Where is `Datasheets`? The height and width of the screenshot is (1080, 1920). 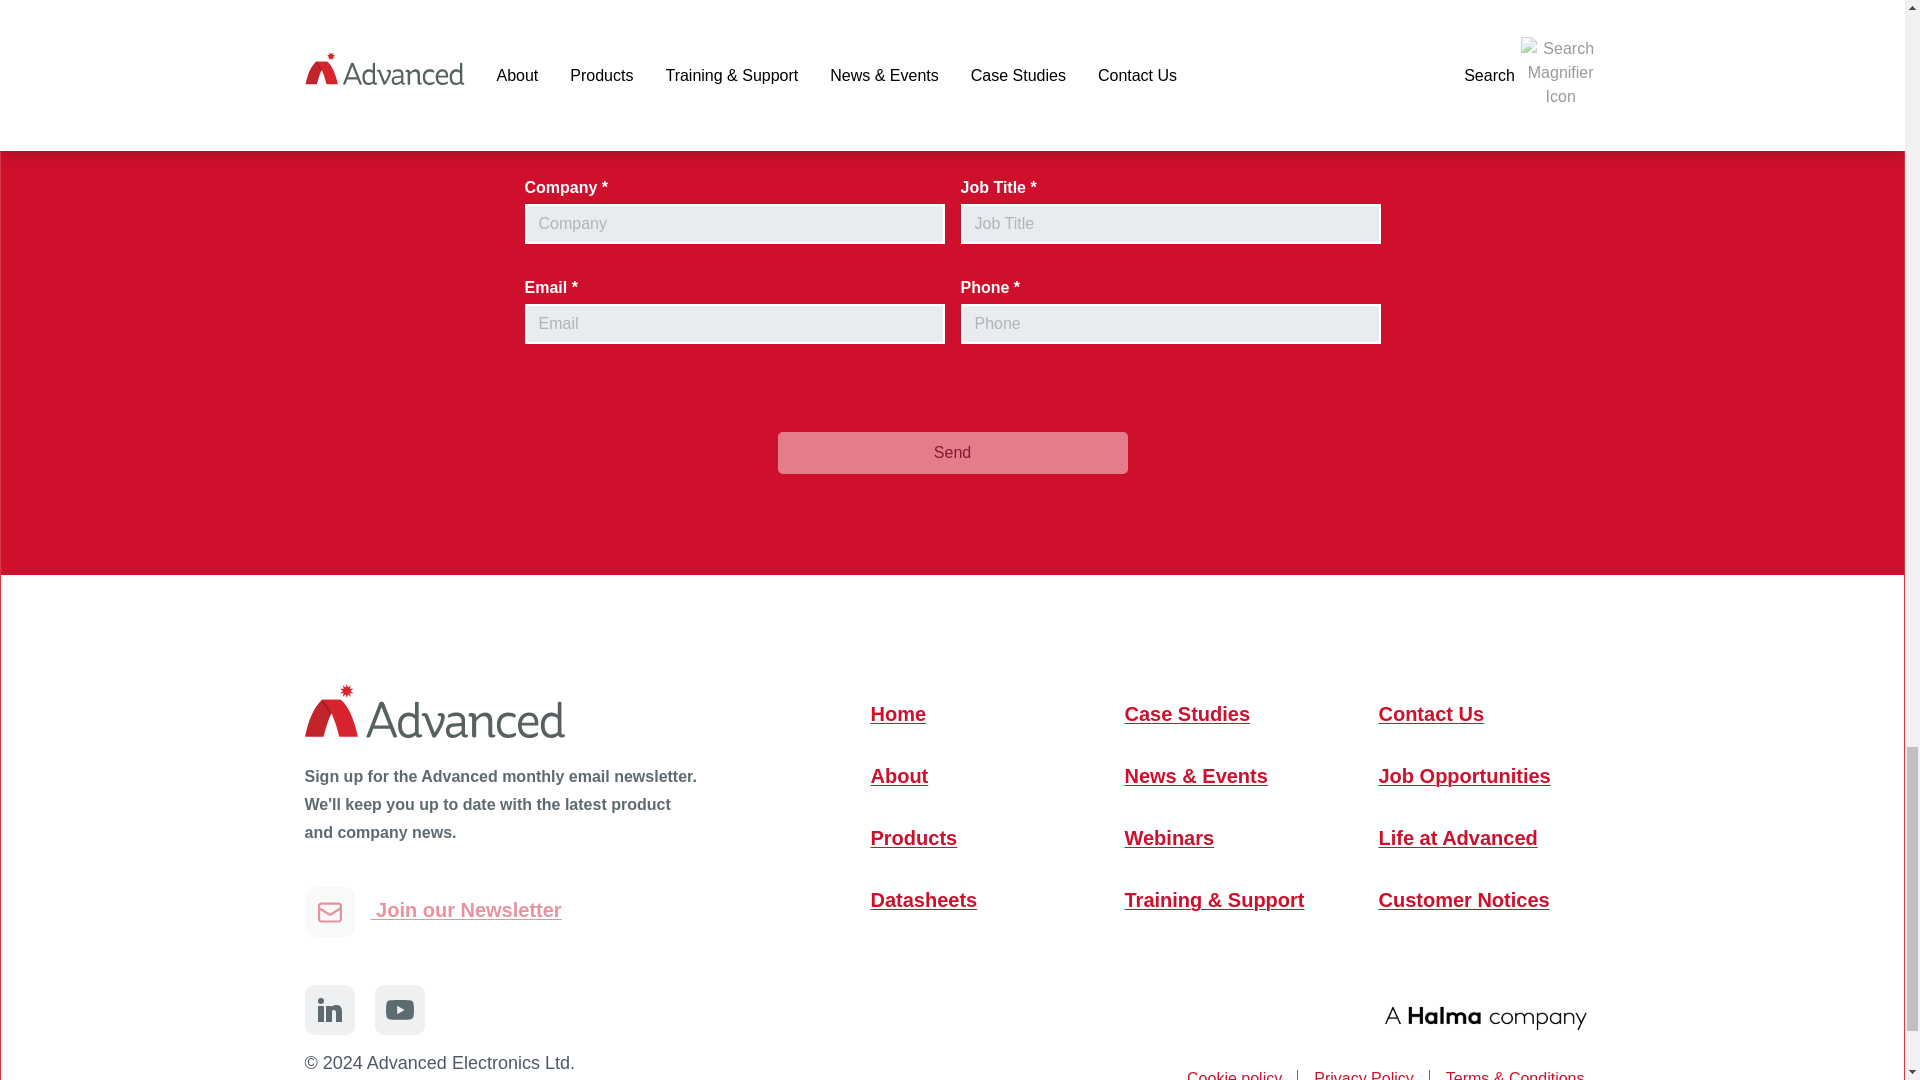 Datasheets is located at coordinates (973, 900).